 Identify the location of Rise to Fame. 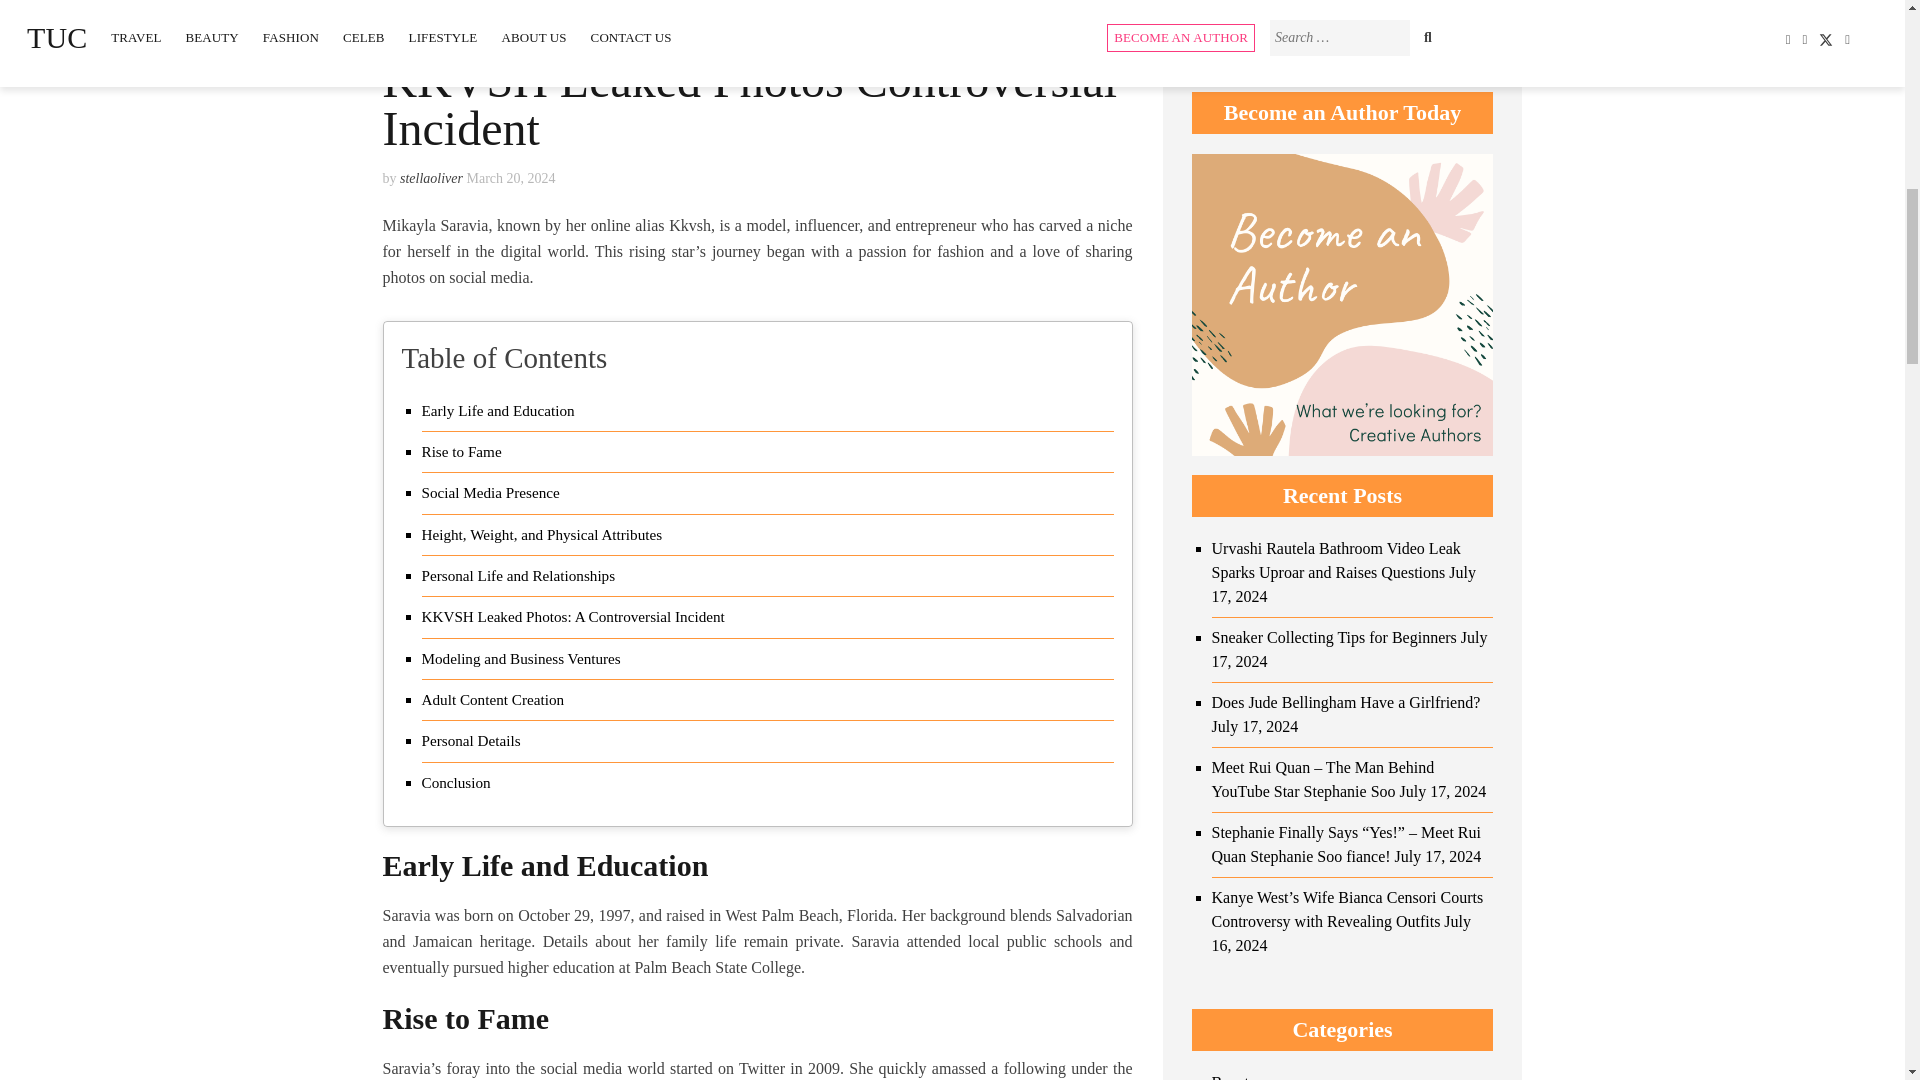
(462, 452).